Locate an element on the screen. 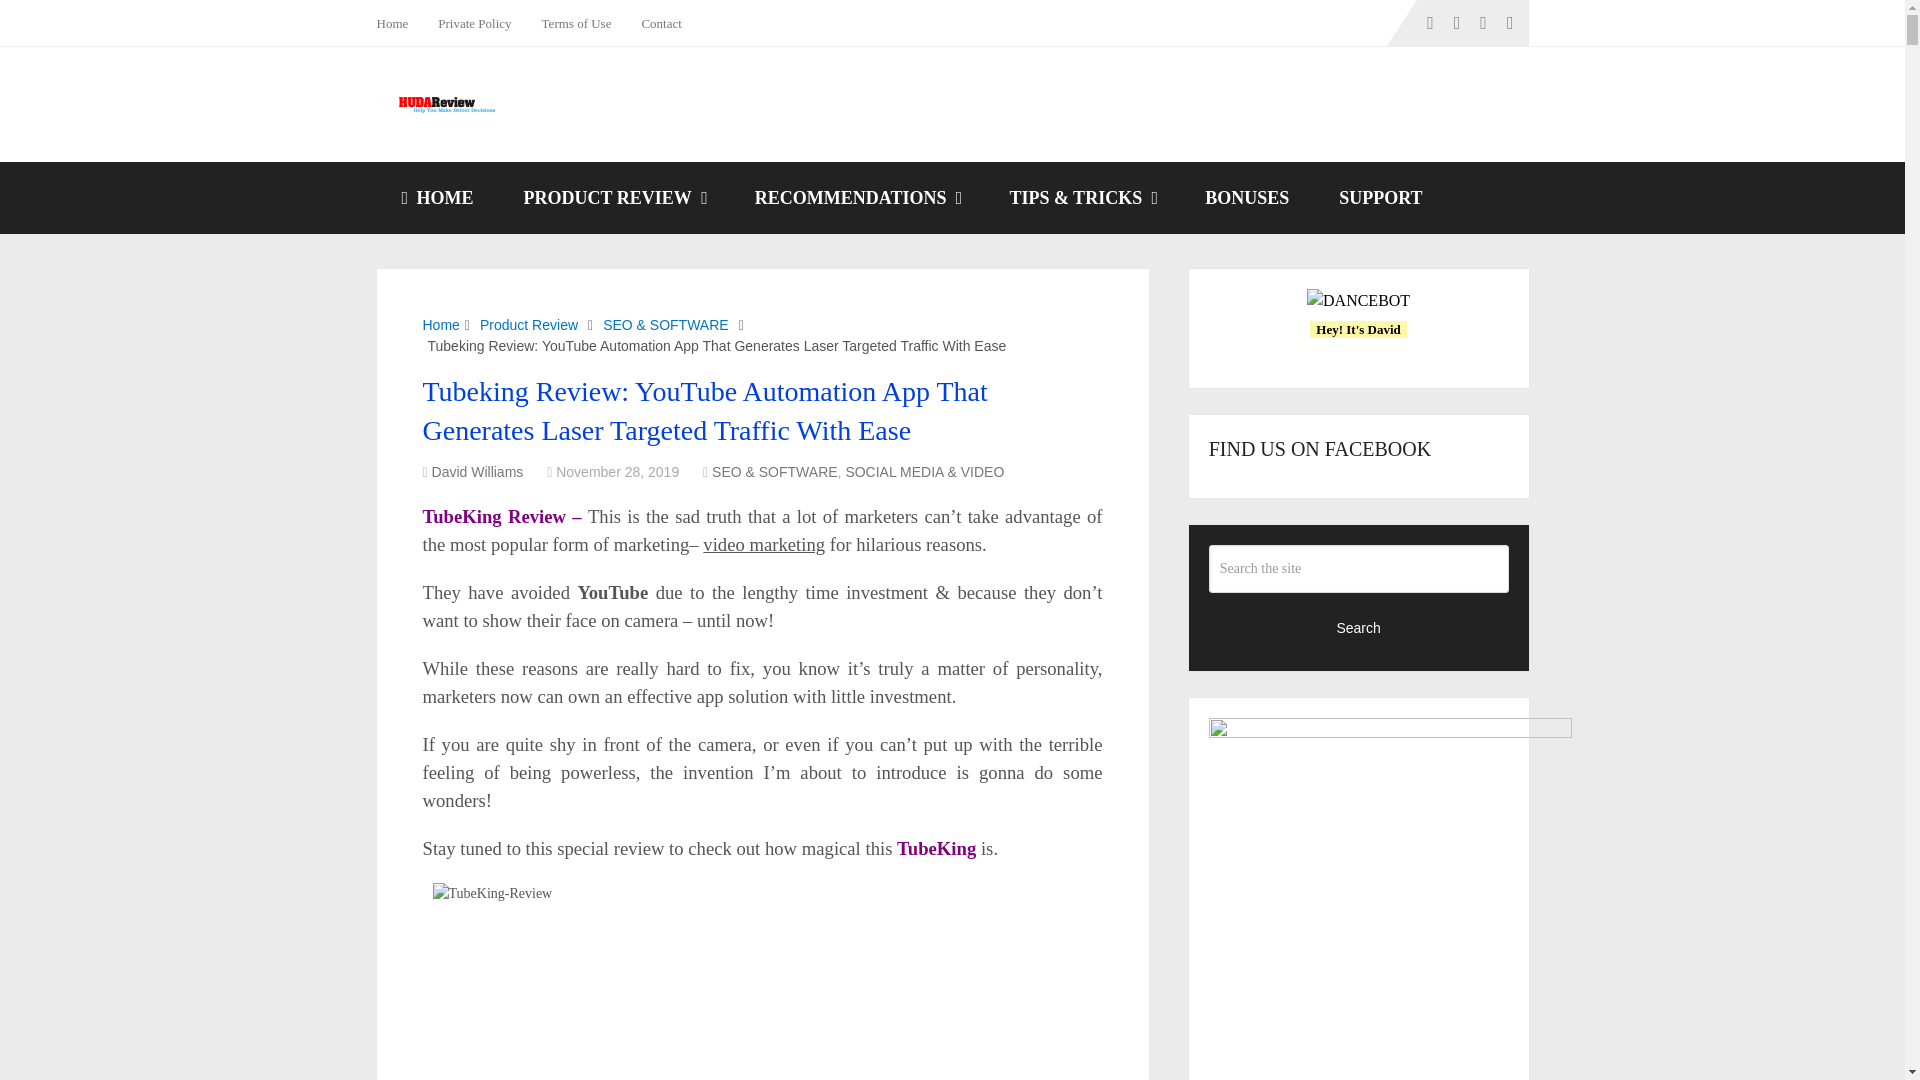  Contact is located at coordinates (660, 23).